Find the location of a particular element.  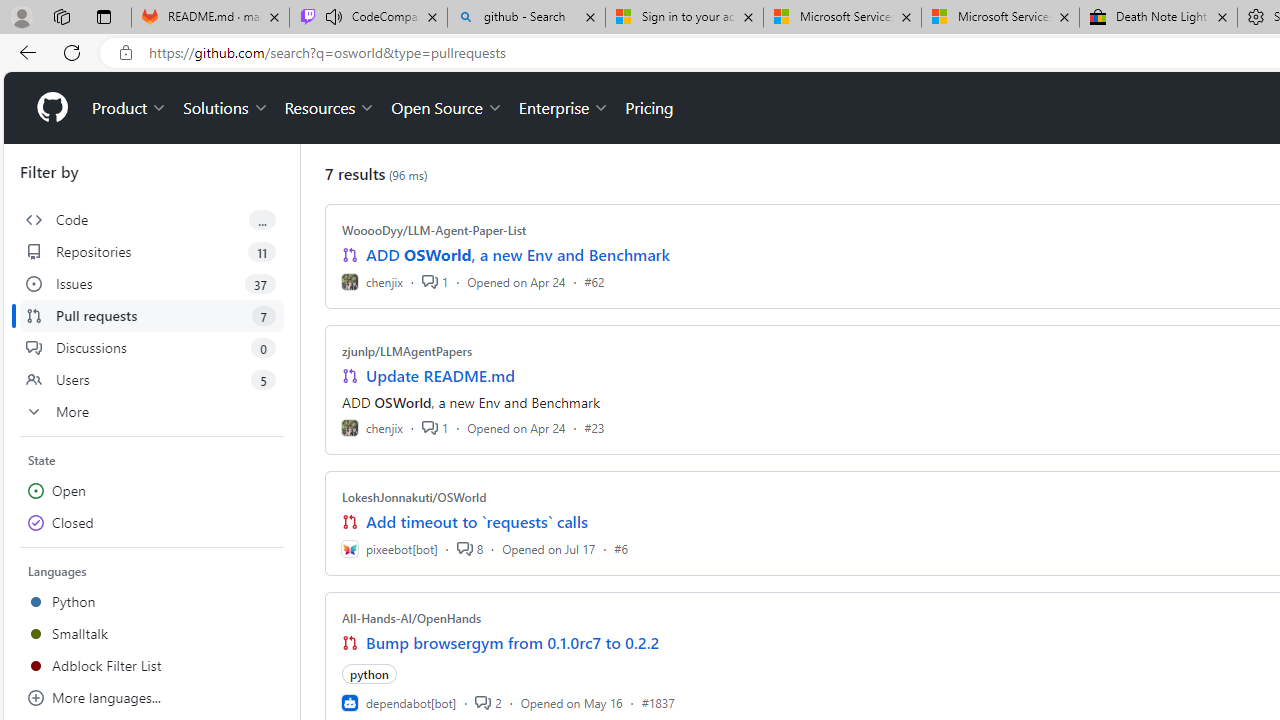

zjunlp/LLMAgentPapers is located at coordinates (407, 351).